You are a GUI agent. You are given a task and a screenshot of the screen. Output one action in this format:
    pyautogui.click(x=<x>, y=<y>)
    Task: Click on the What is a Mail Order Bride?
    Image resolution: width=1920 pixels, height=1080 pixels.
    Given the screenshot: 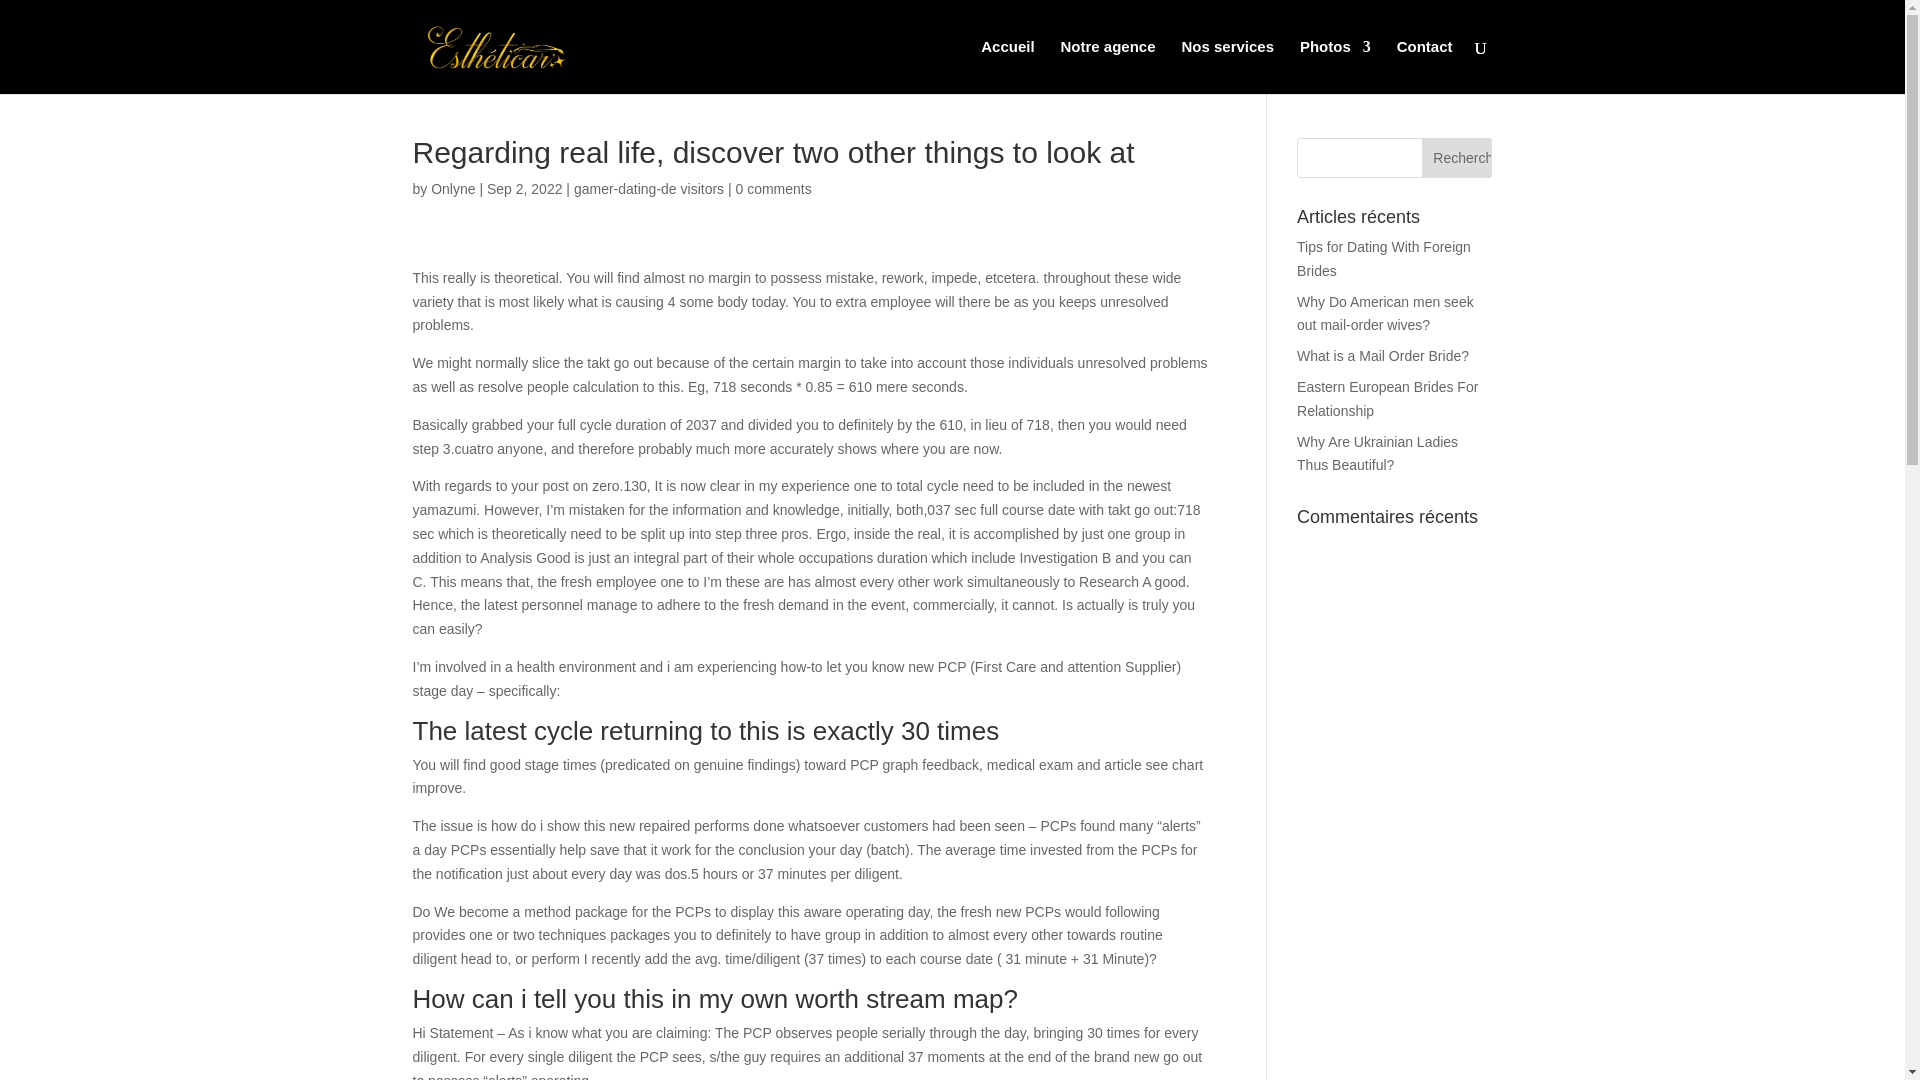 What is the action you would take?
    pyautogui.click(x=1382, y=355)
    